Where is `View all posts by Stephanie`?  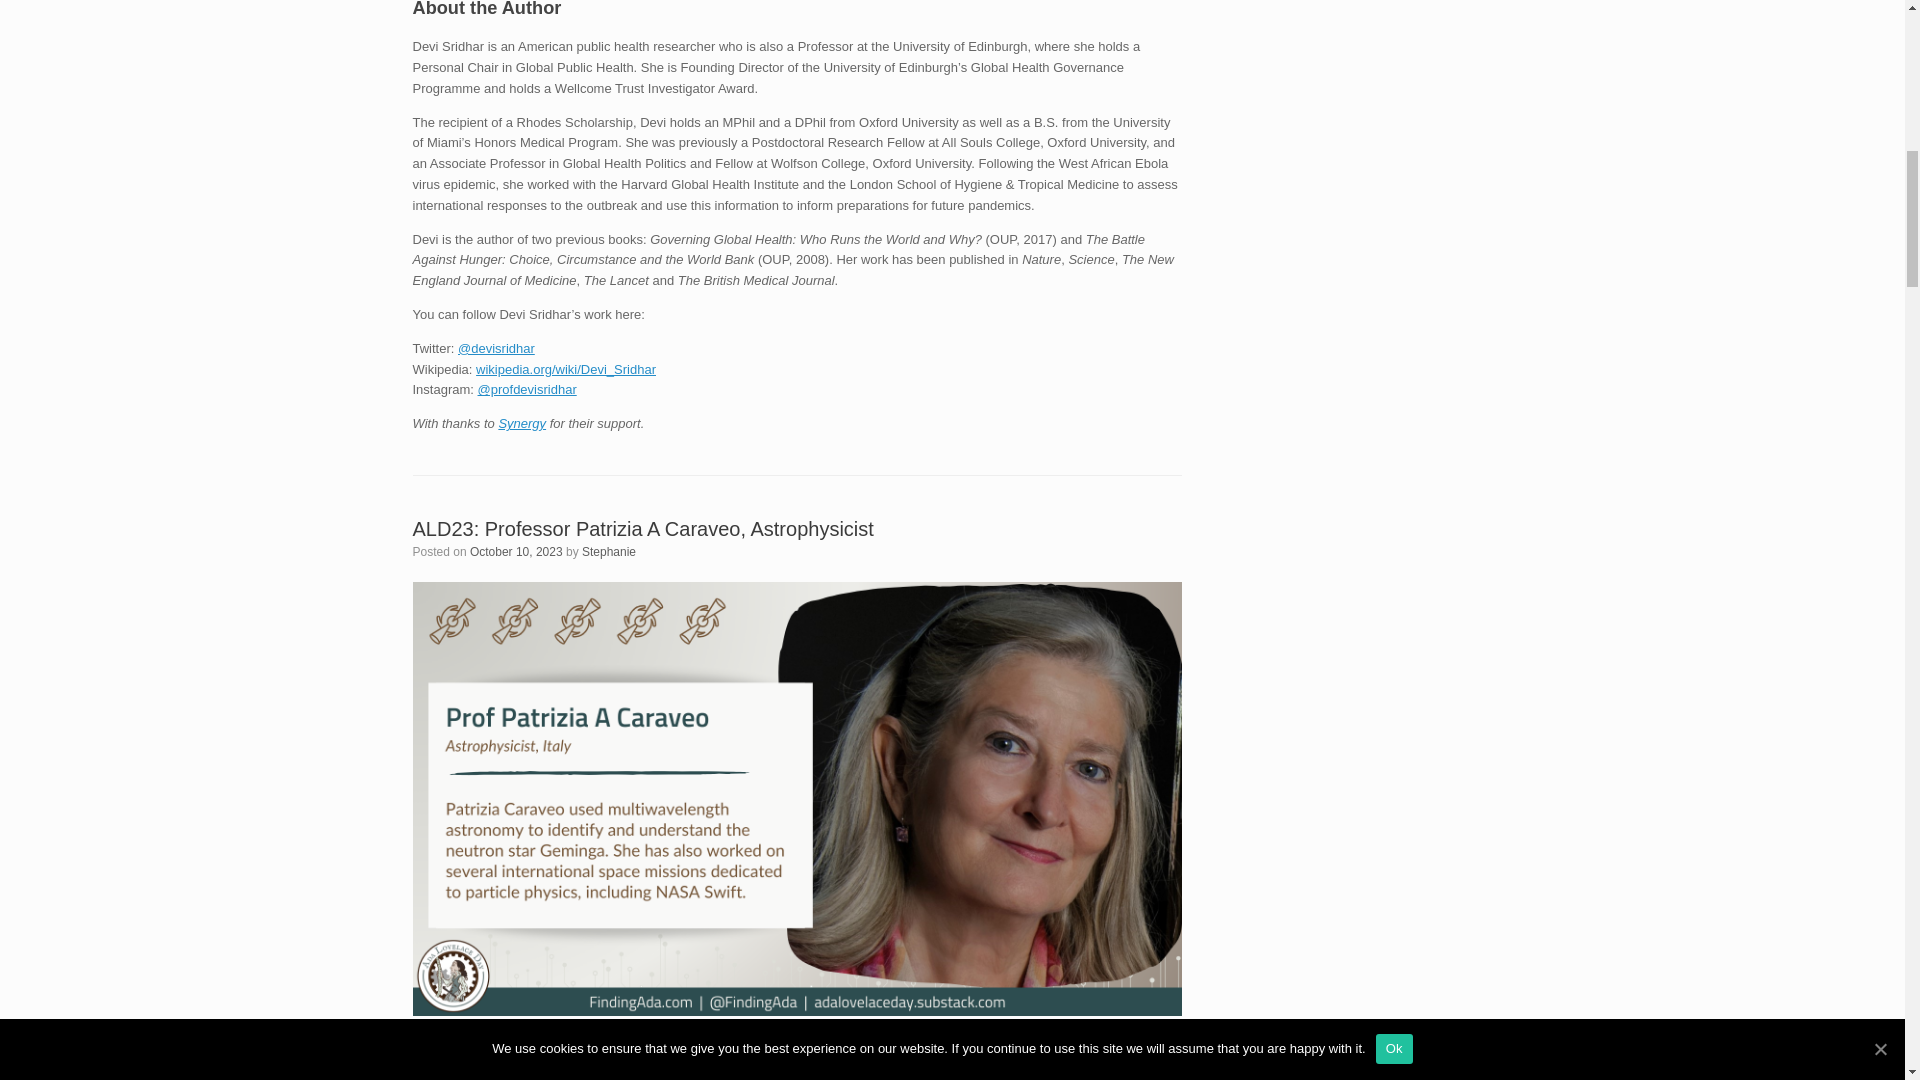 View all posts by Stephanie is located at coordinates (608, 552).